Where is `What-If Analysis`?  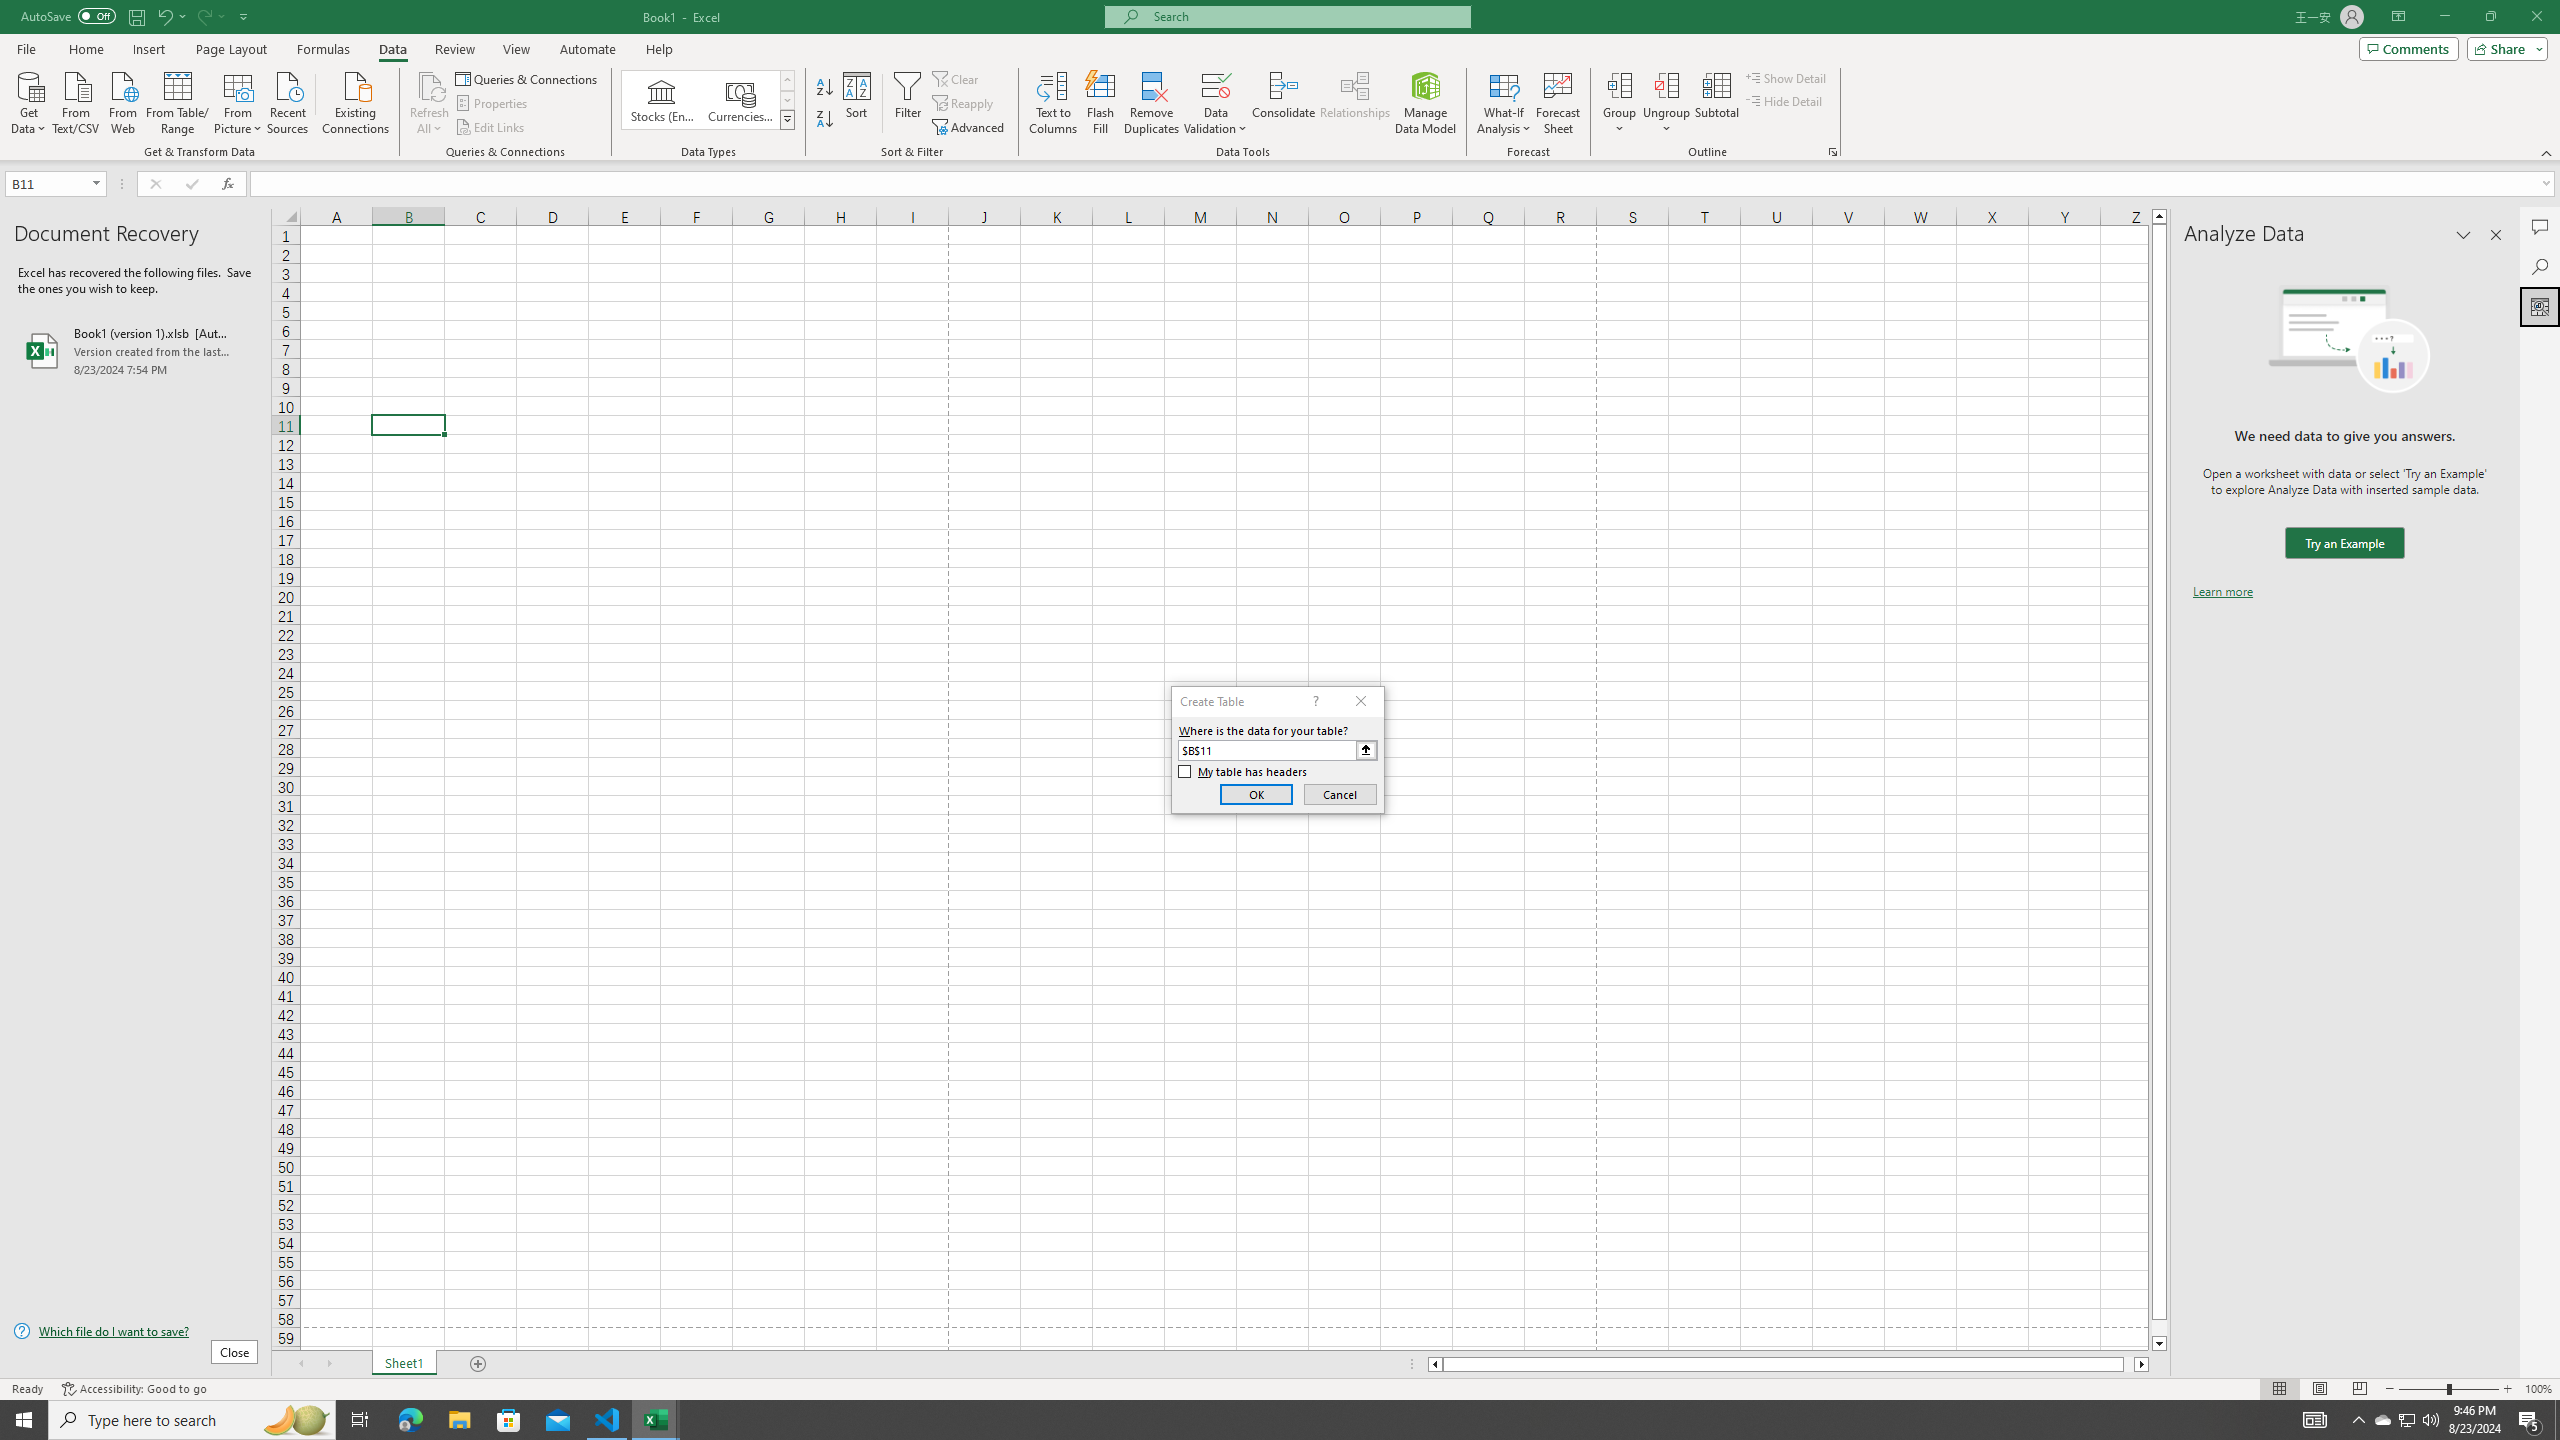
What-If Analysis is located at coordinates (1504, 103).